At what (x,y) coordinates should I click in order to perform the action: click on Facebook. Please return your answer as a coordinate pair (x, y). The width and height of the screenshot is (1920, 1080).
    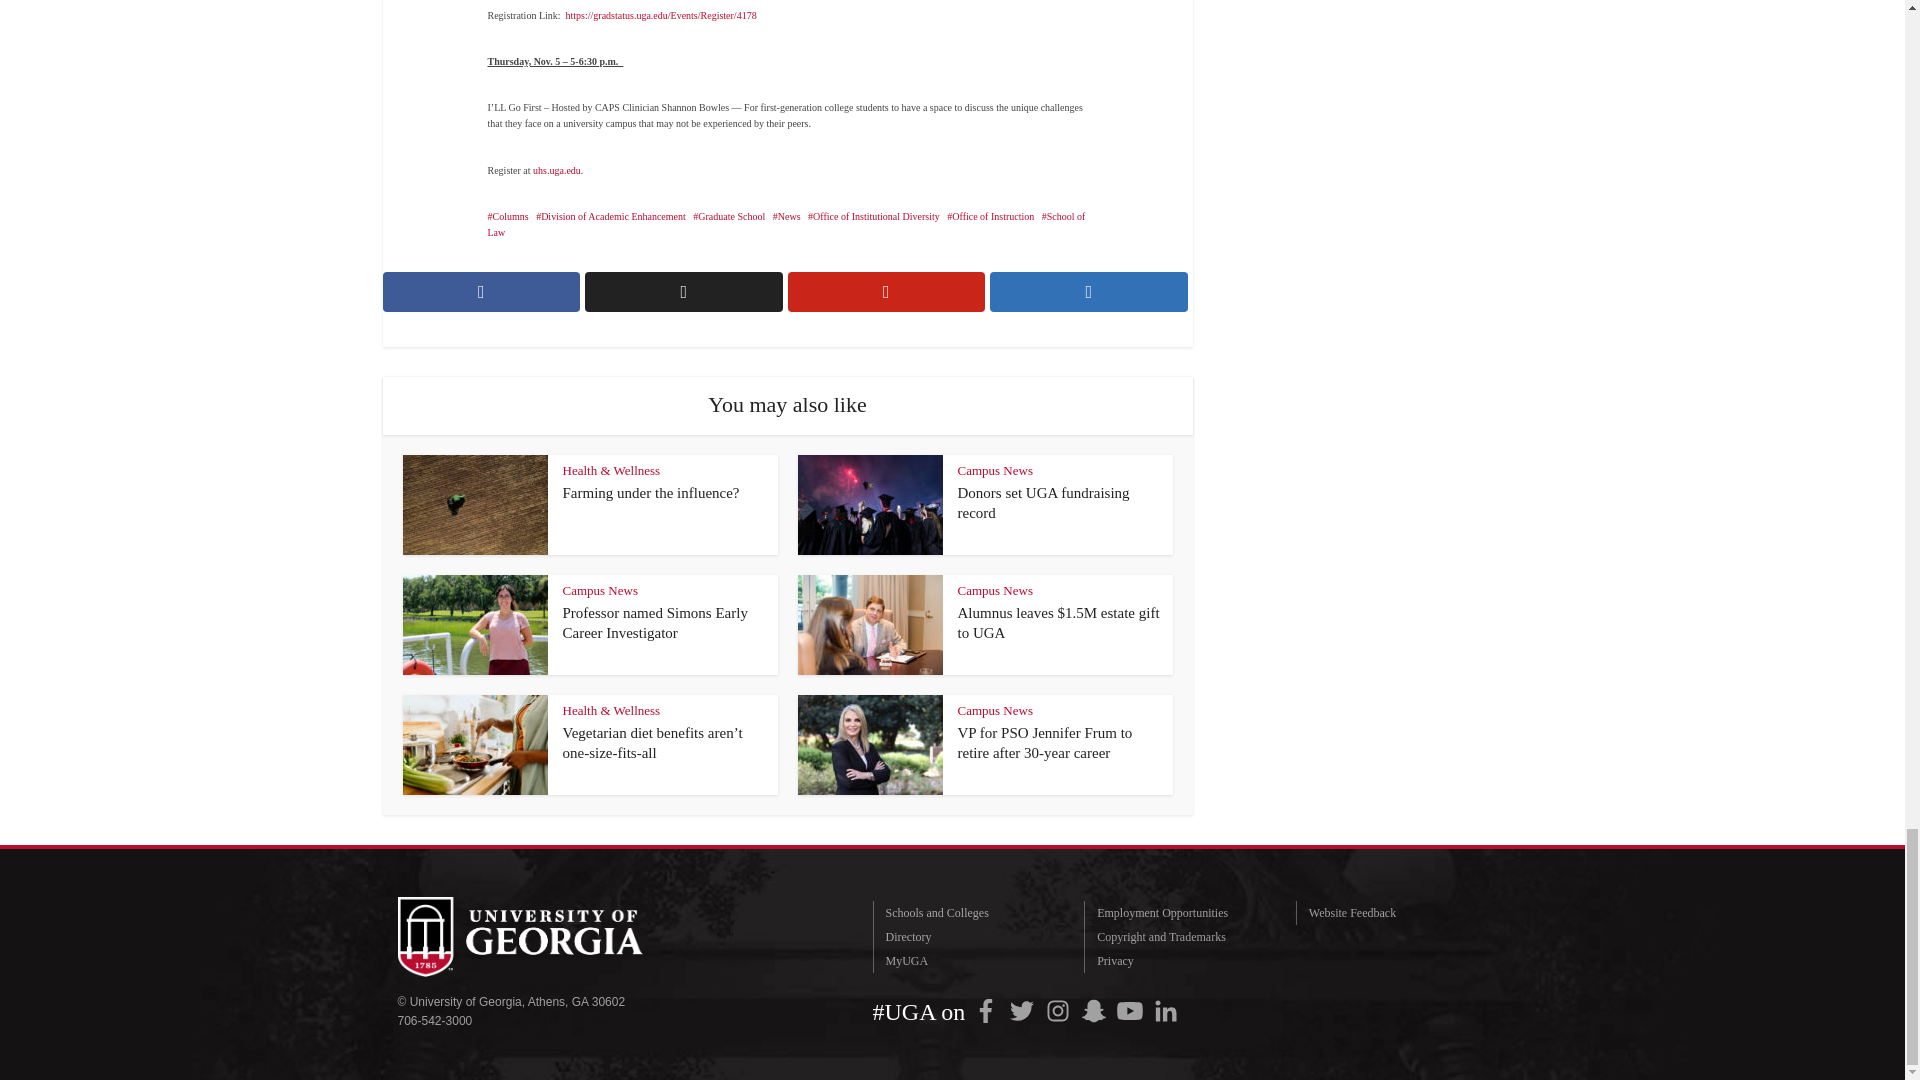
    Looking at the image, I should click on (986, 1010).